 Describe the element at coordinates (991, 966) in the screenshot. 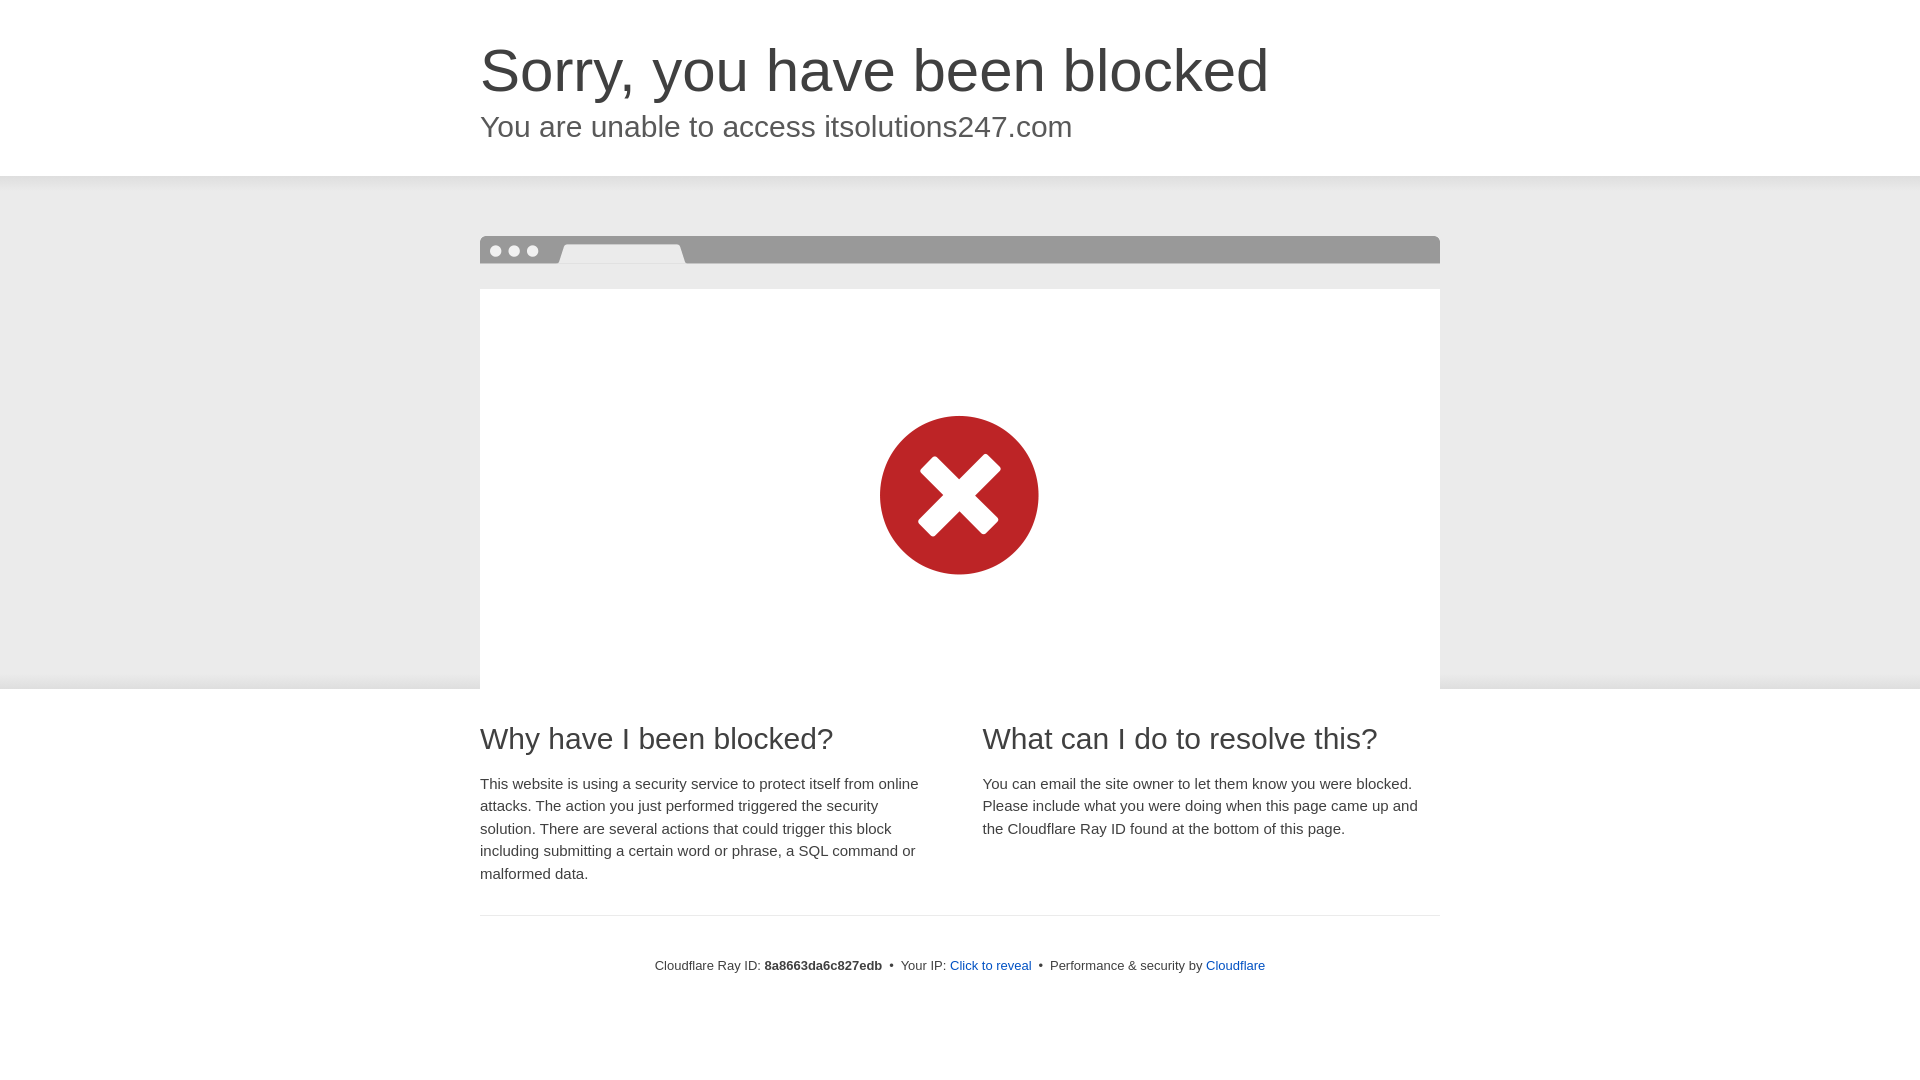

I see `Click to reveal` at that location.